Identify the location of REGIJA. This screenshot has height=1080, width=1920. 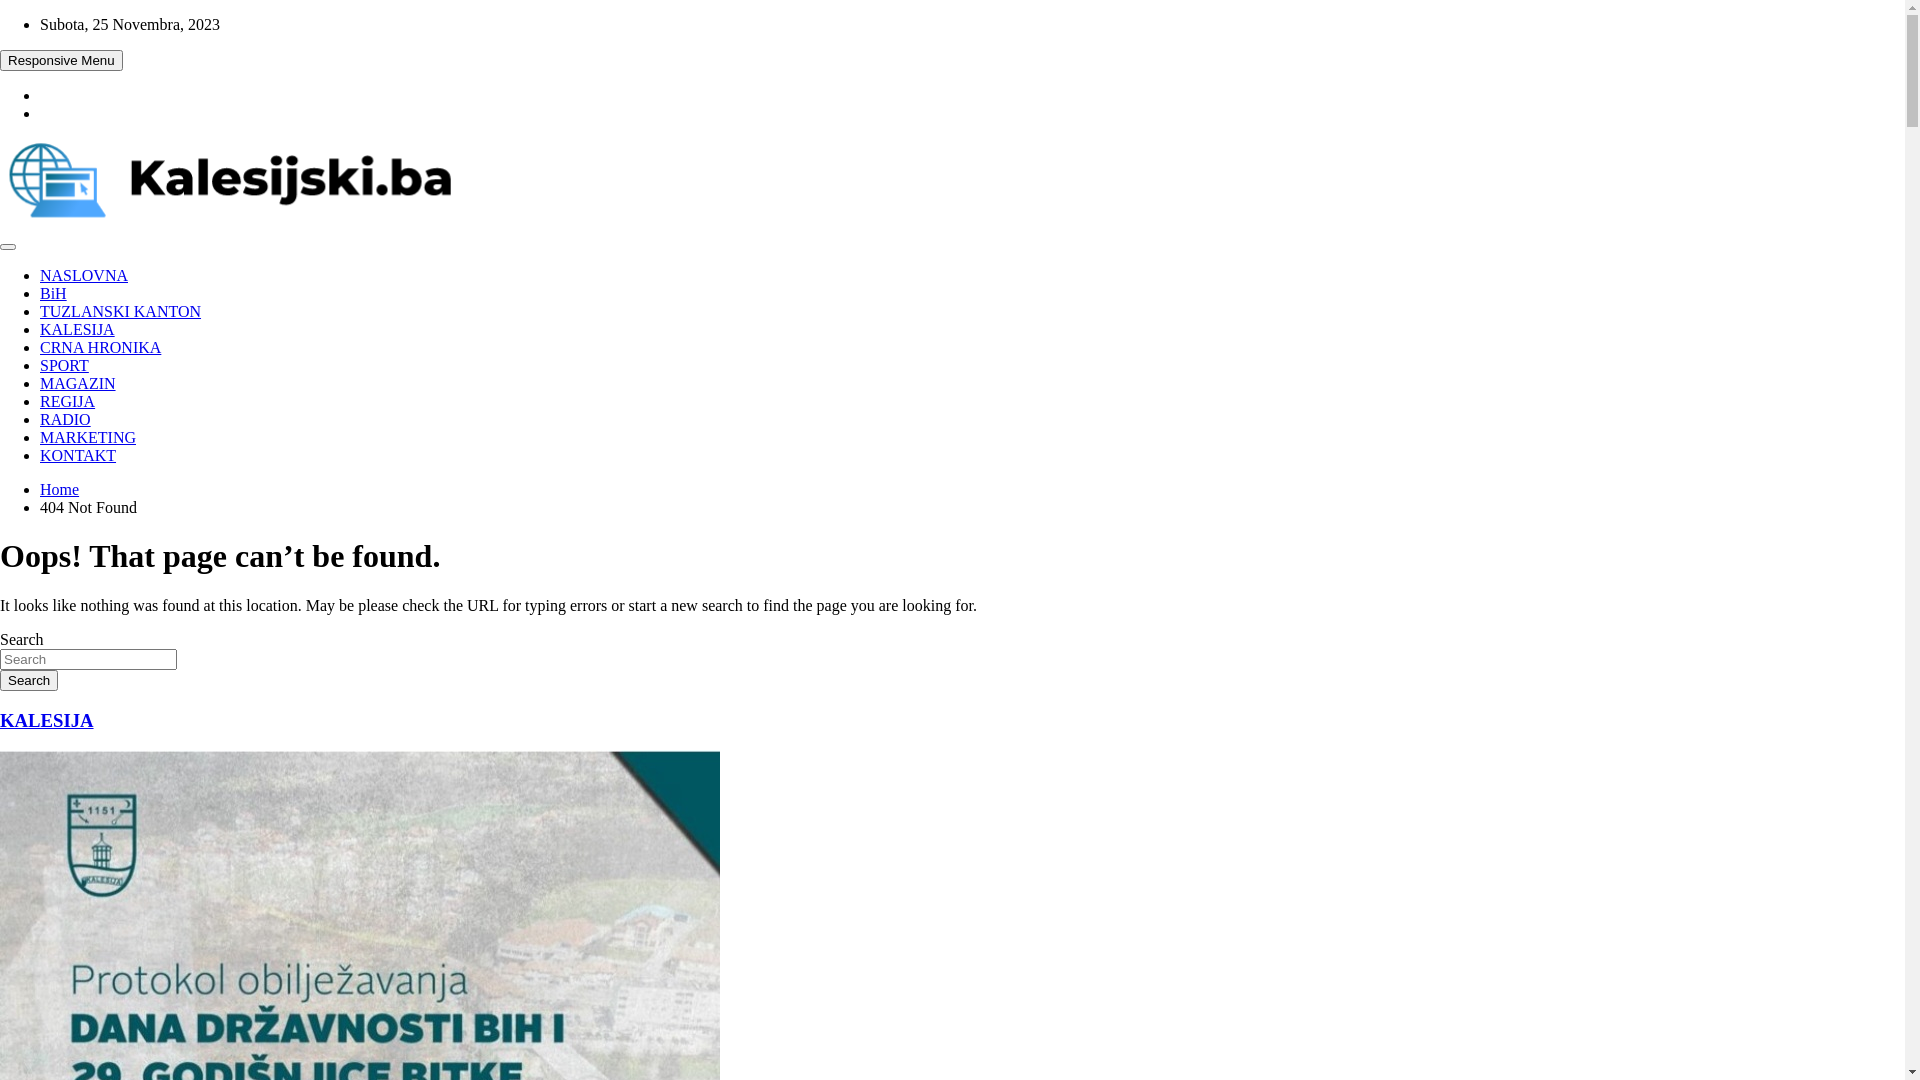
(68, 402).